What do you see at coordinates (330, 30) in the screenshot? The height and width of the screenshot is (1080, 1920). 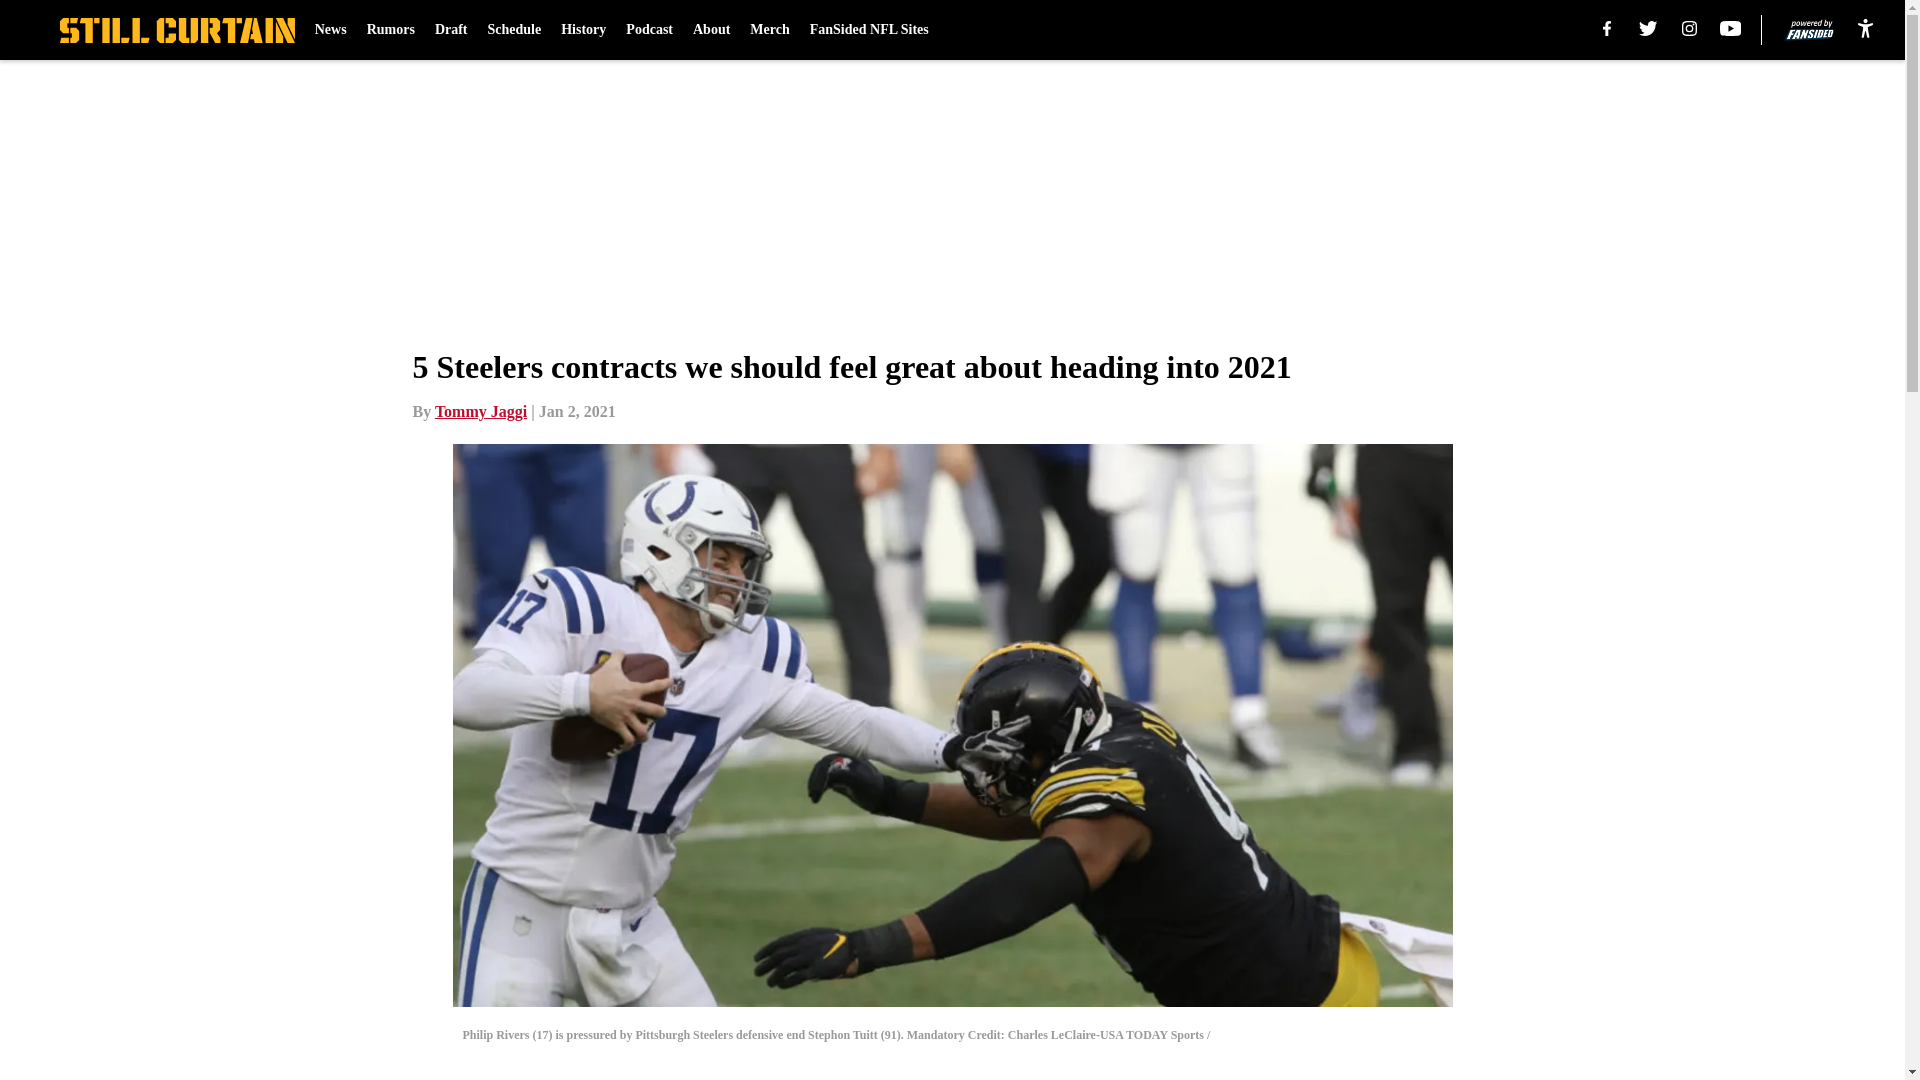 I see `News` at bounding box center [330, 30].